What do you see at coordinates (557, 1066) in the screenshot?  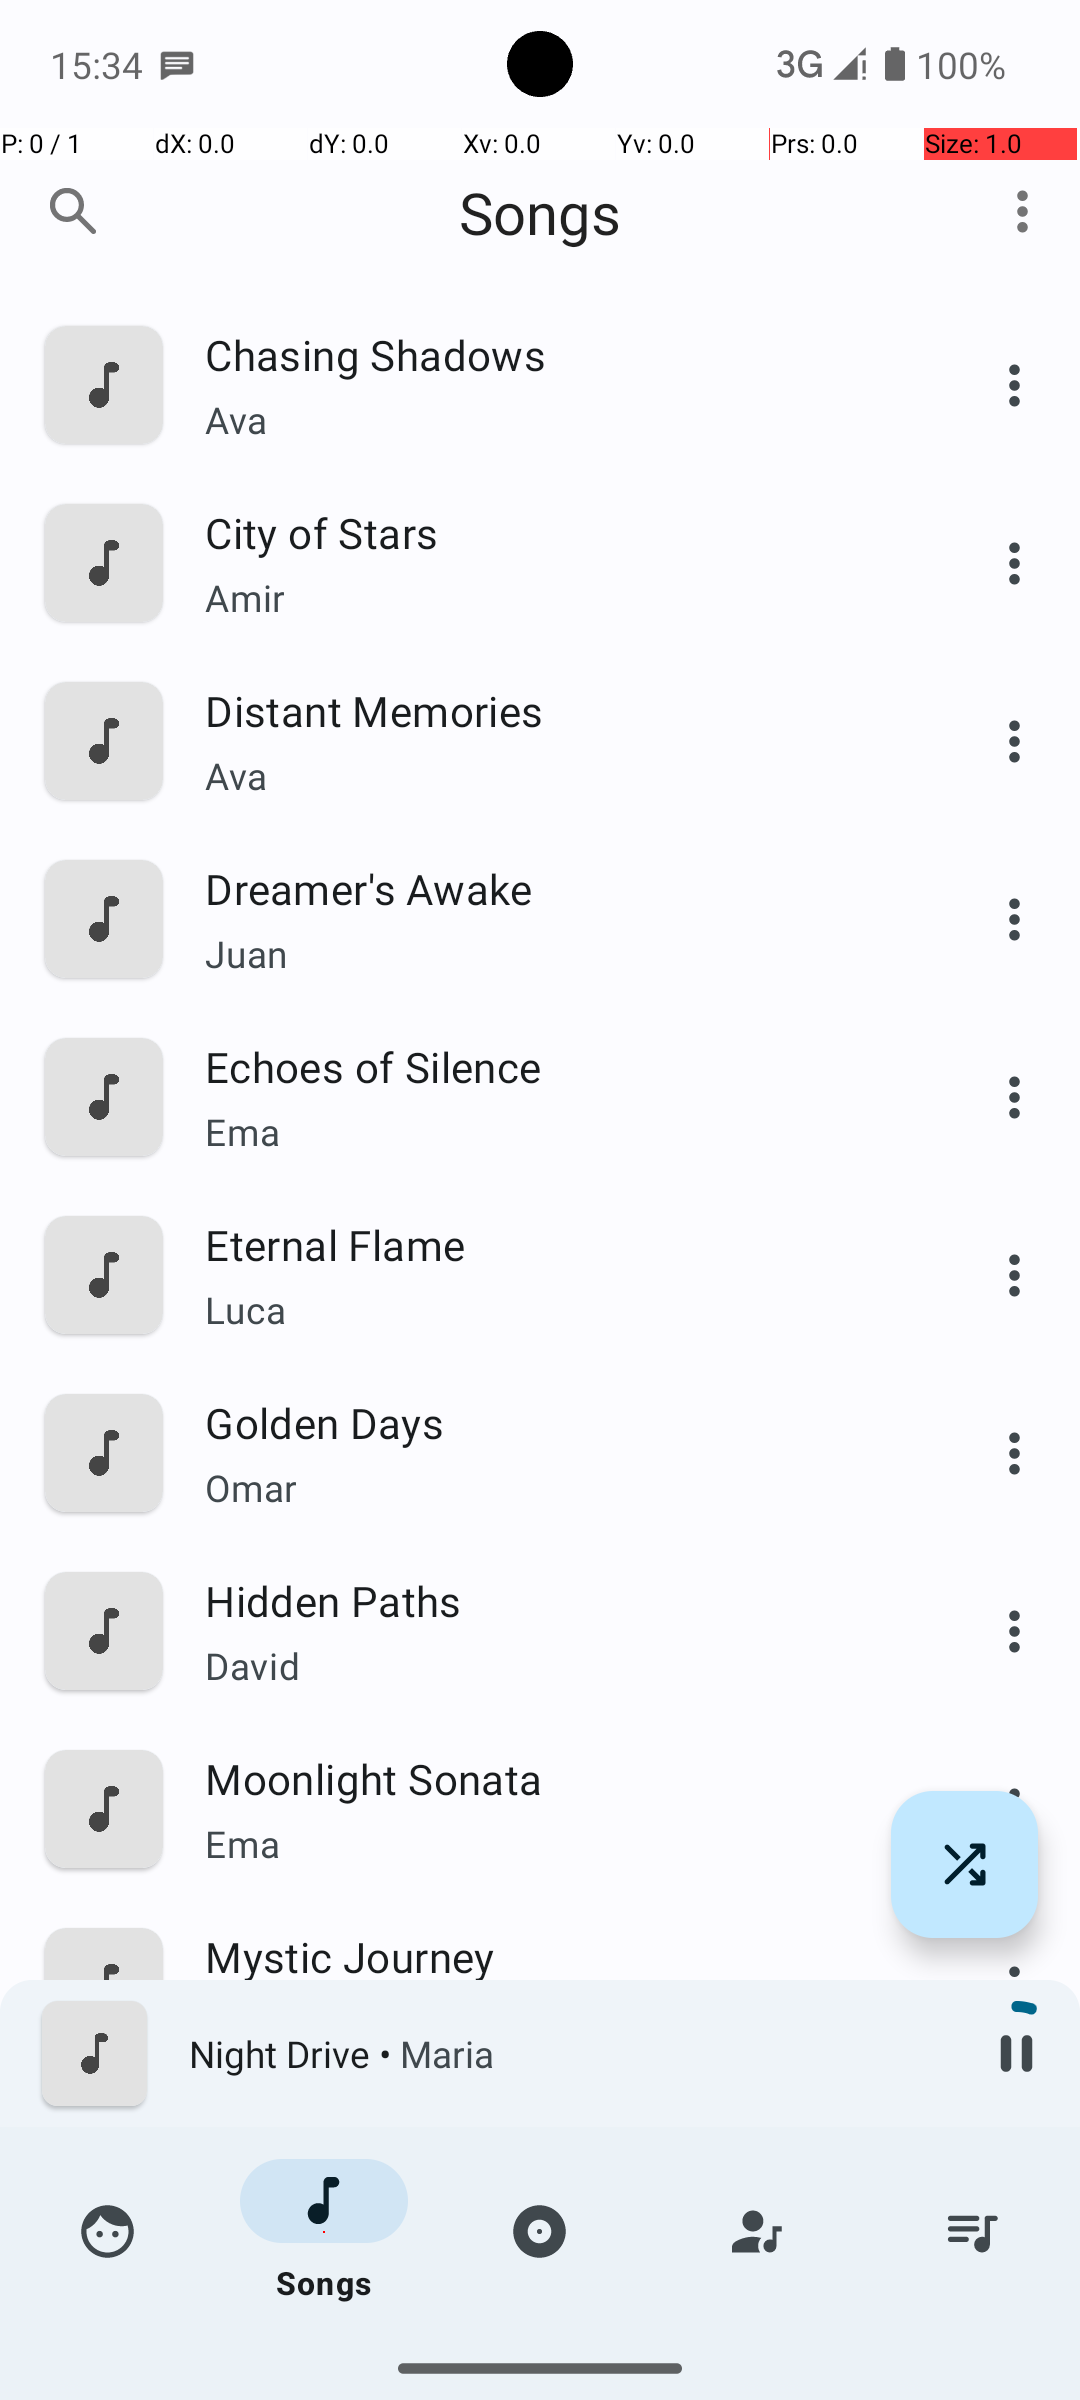 I see `Echoes of Silence` at bounding box center [557, 1066].